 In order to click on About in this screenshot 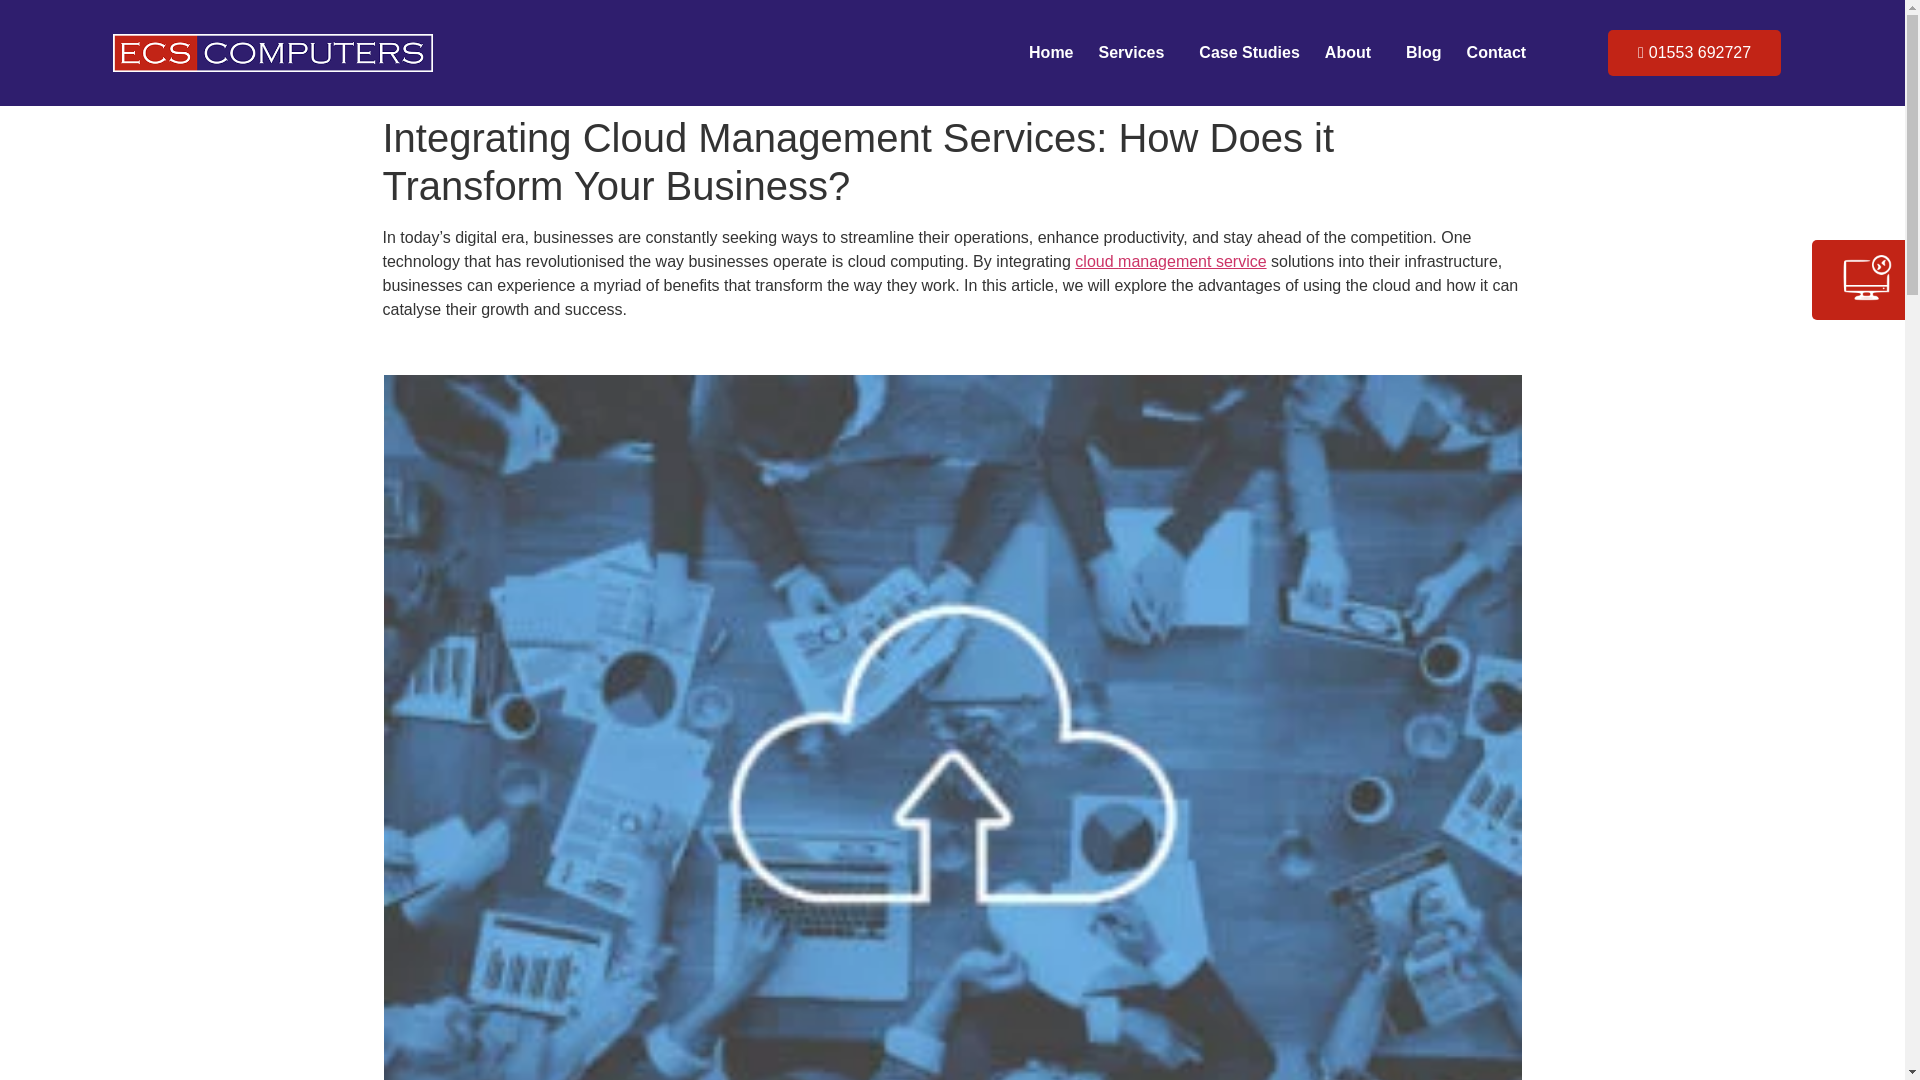, I will do `click(1352, 52)`.